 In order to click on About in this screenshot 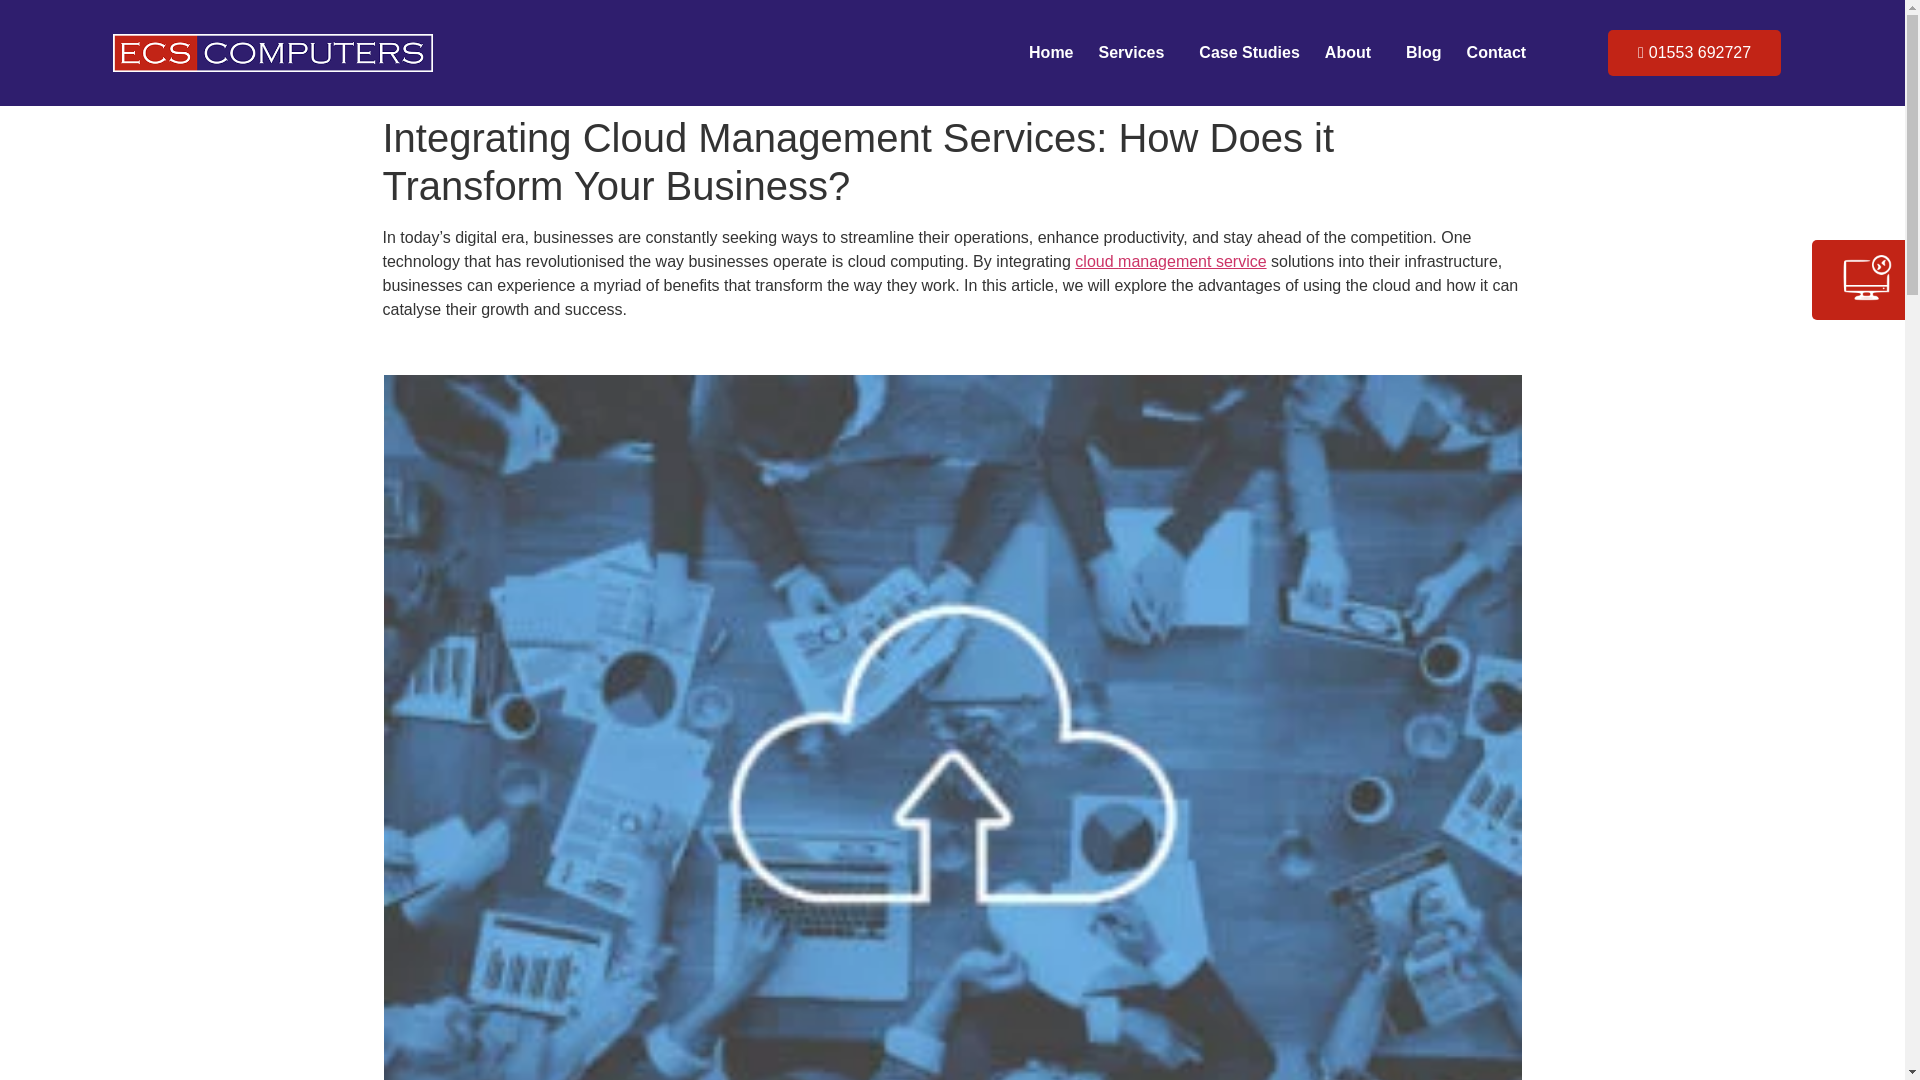, I will do `click(1352, 52)`.